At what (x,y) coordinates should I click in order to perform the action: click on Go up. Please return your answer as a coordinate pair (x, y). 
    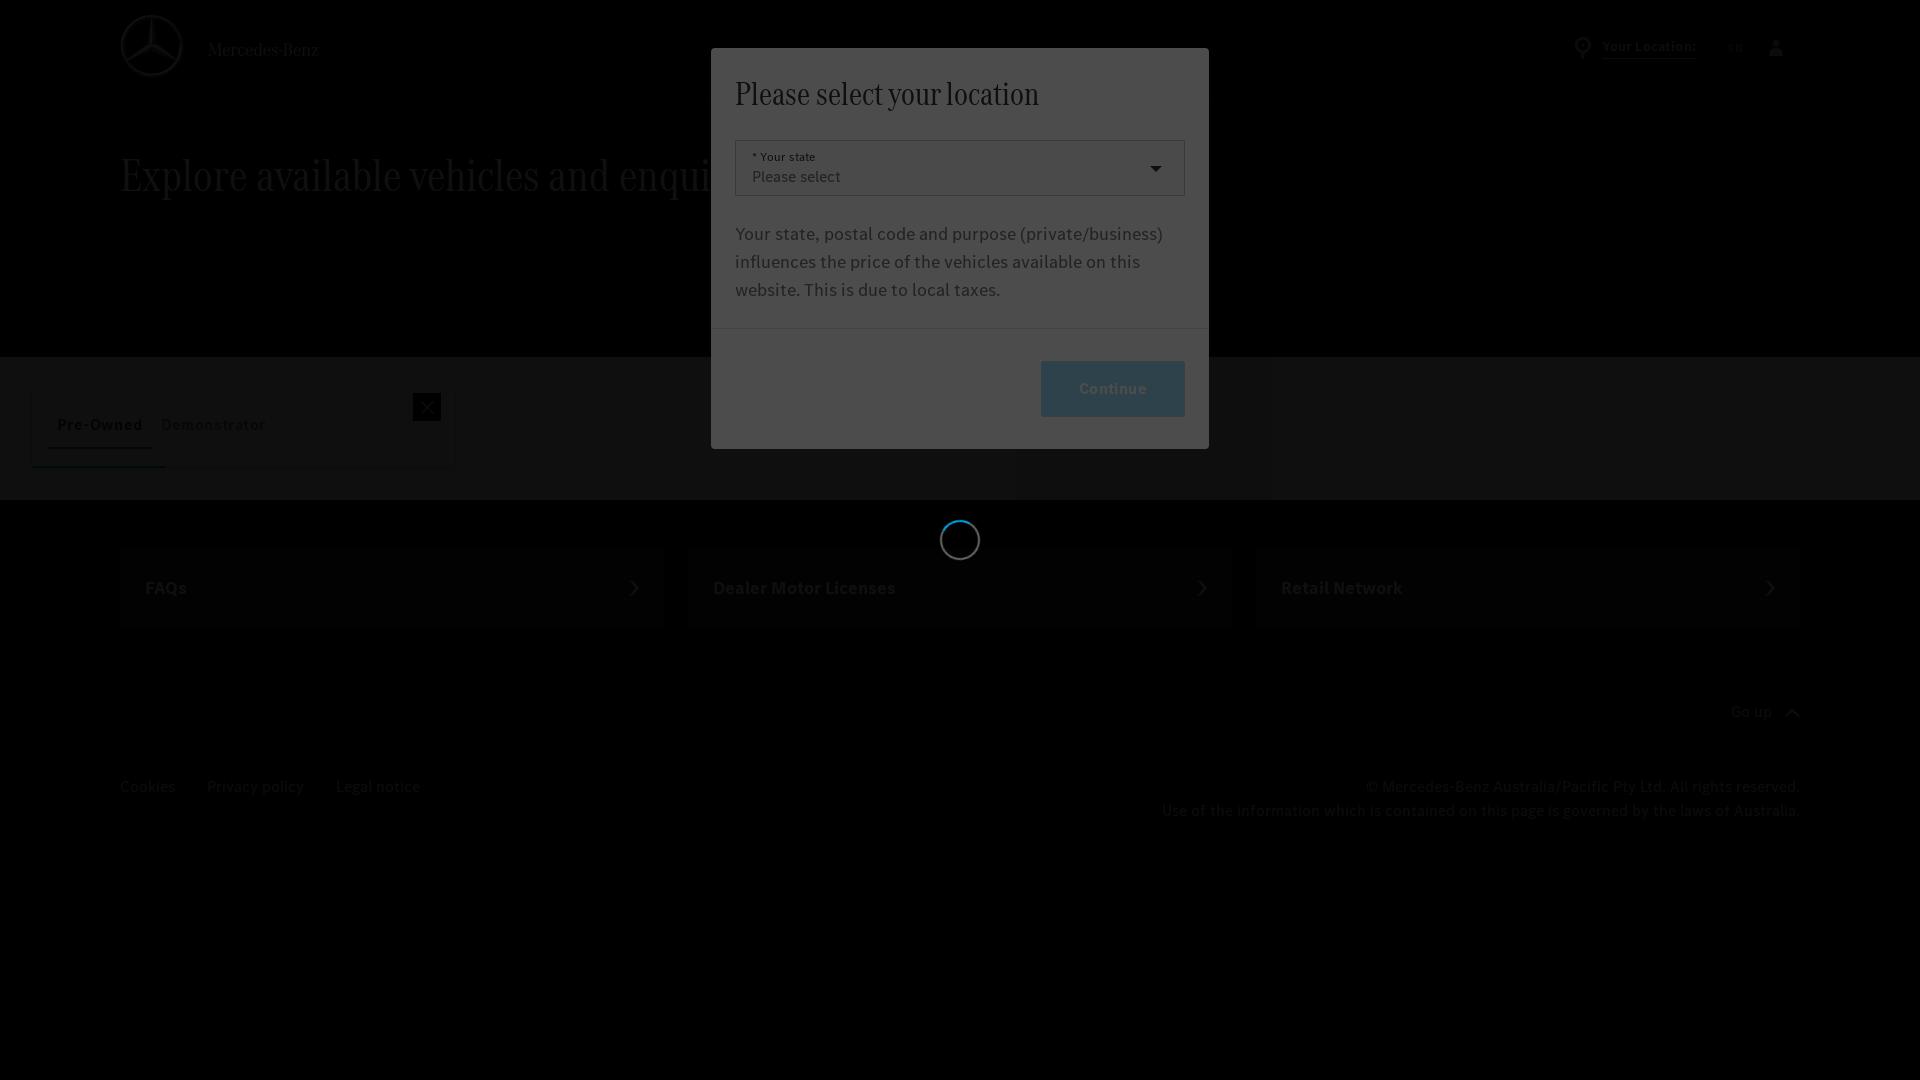
    Looking at the image, I should click on (1766, 713).